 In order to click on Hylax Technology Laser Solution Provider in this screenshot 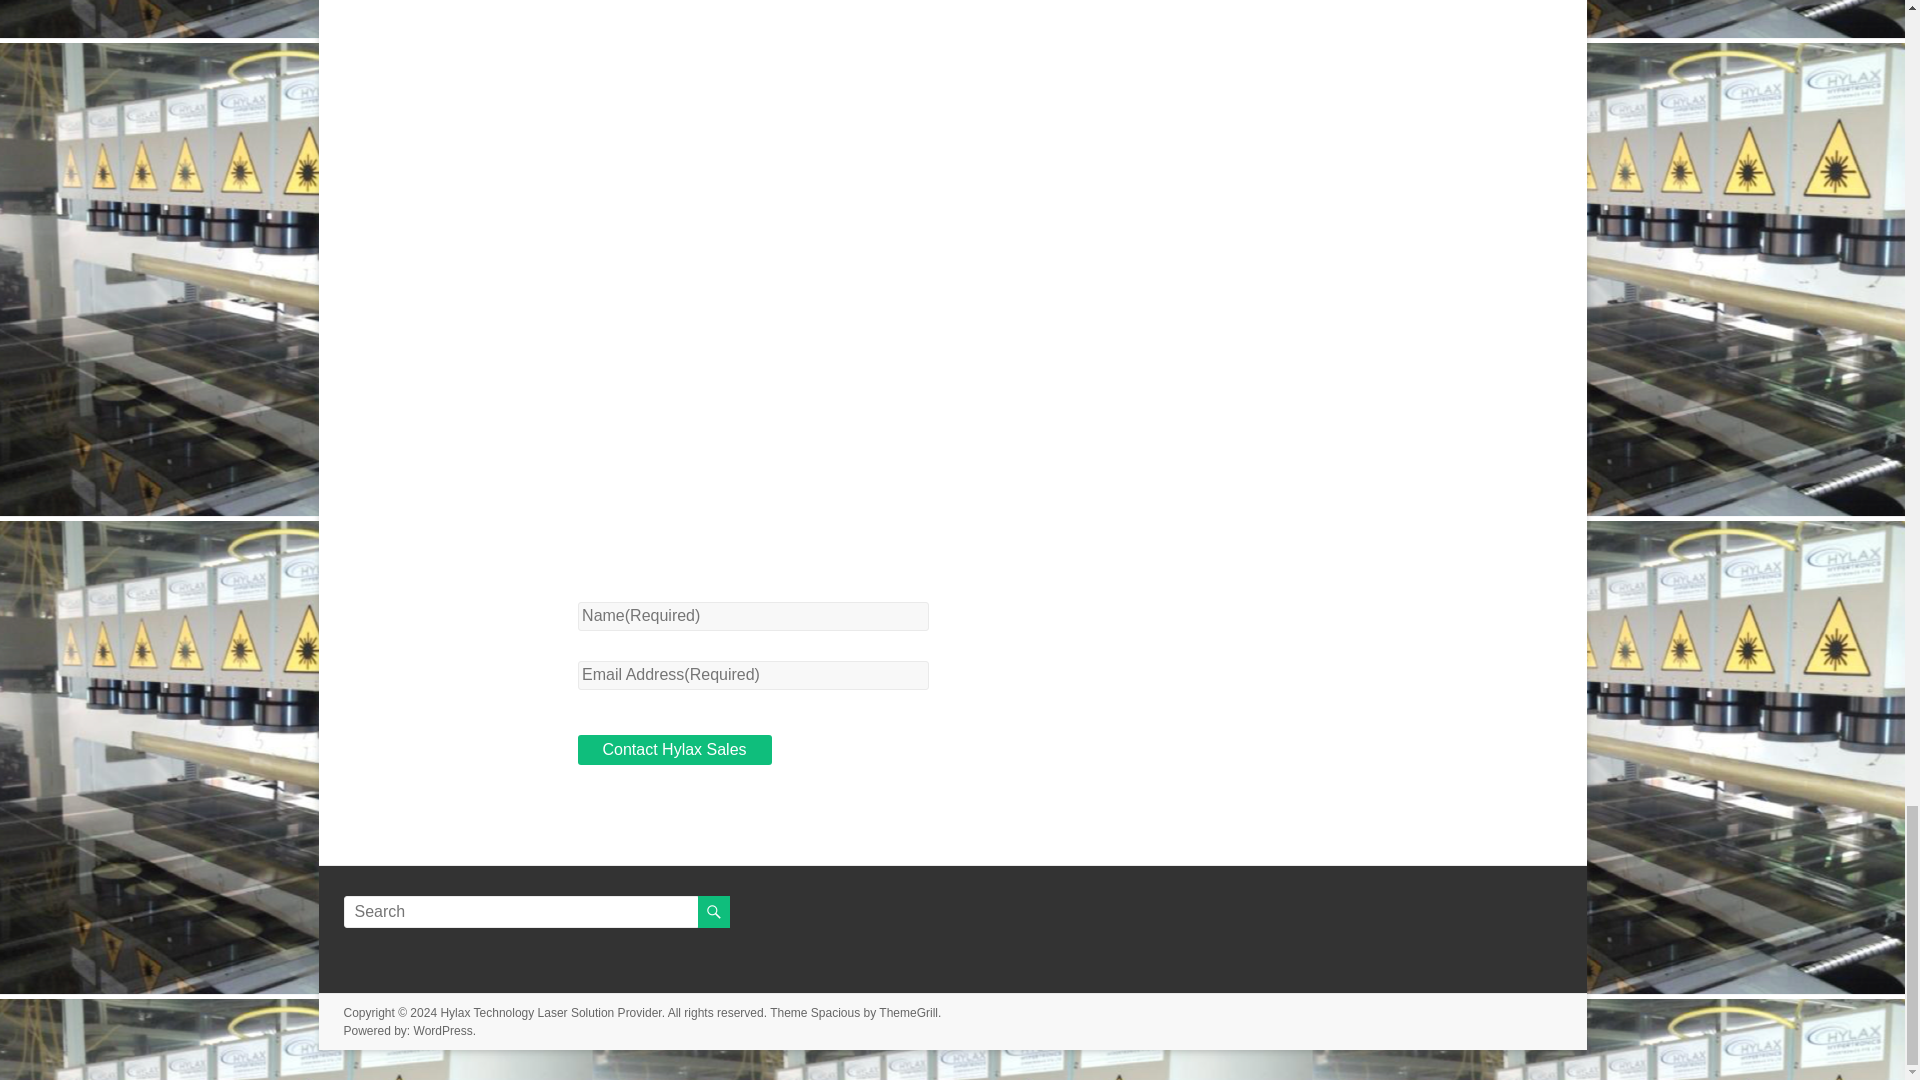, I will do `click(550, 1012)`.